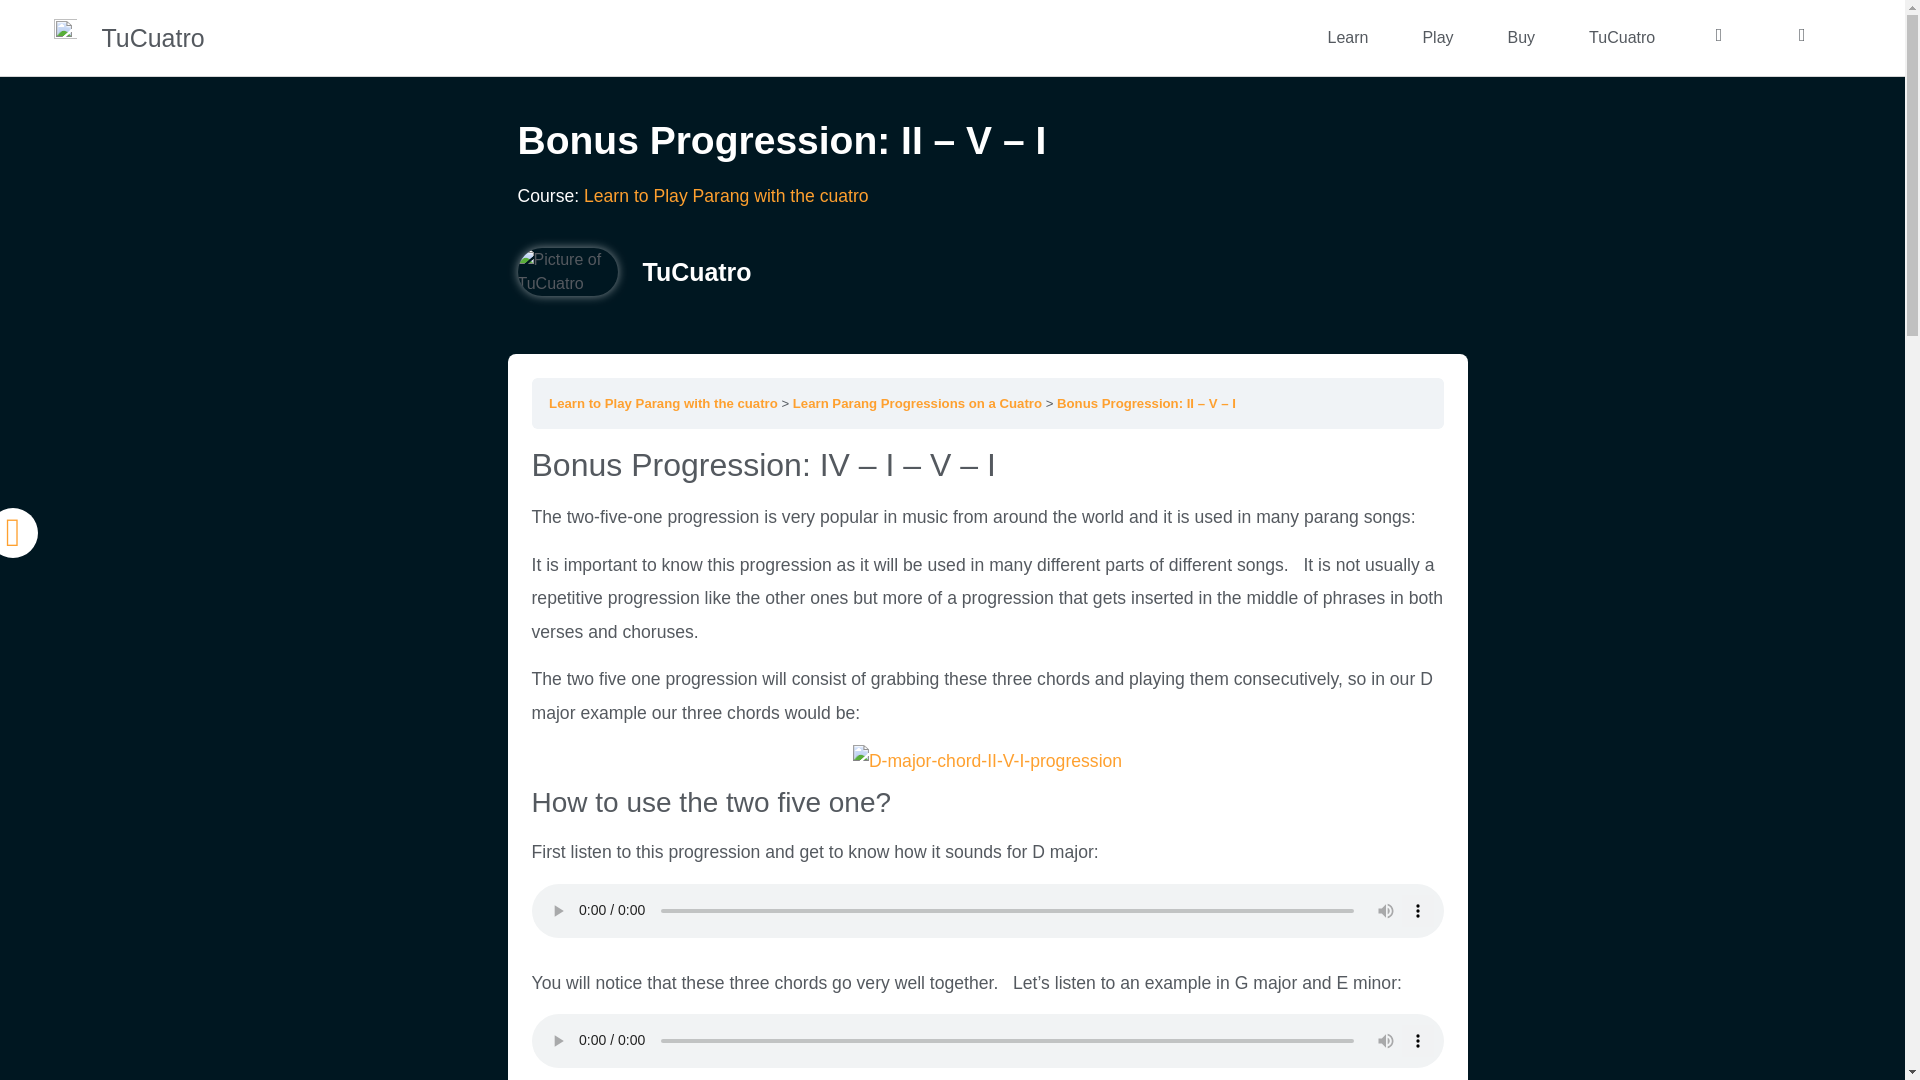 The image size is (1920, 1080). I want to click on TuCuatro, so click(1622, 38).